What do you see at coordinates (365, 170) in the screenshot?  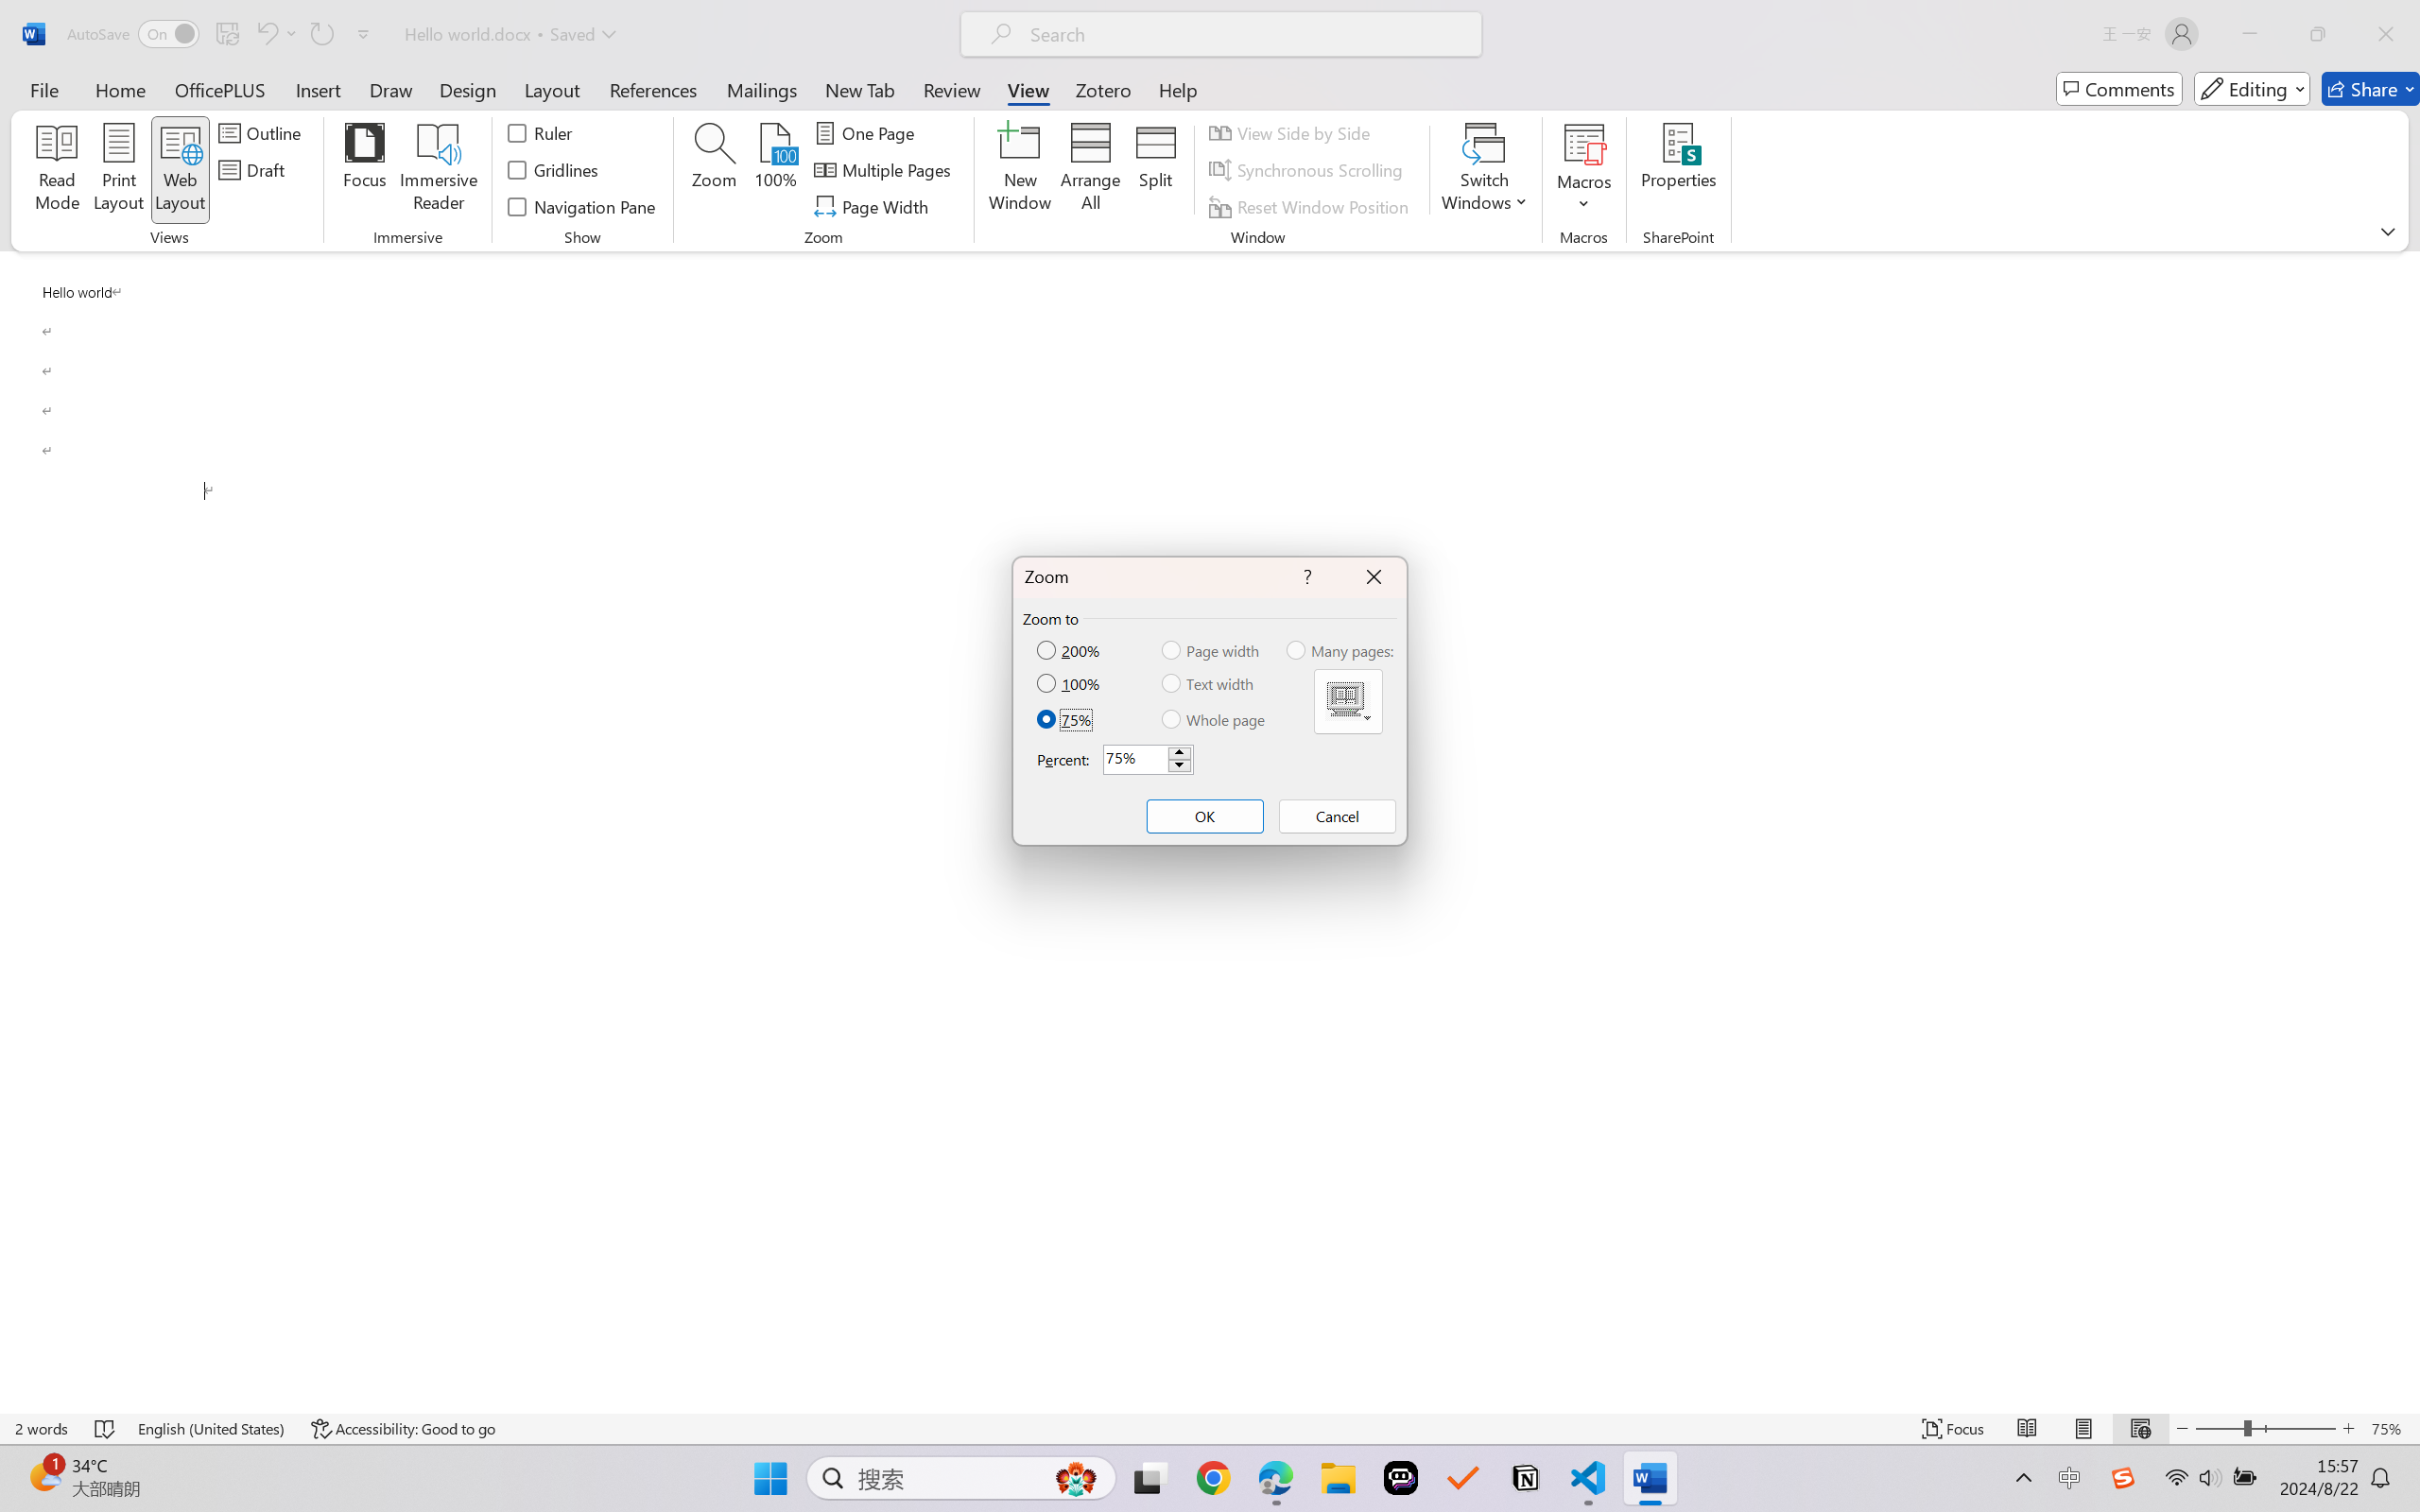 I see `Focus` at bounding box center [365, 170].